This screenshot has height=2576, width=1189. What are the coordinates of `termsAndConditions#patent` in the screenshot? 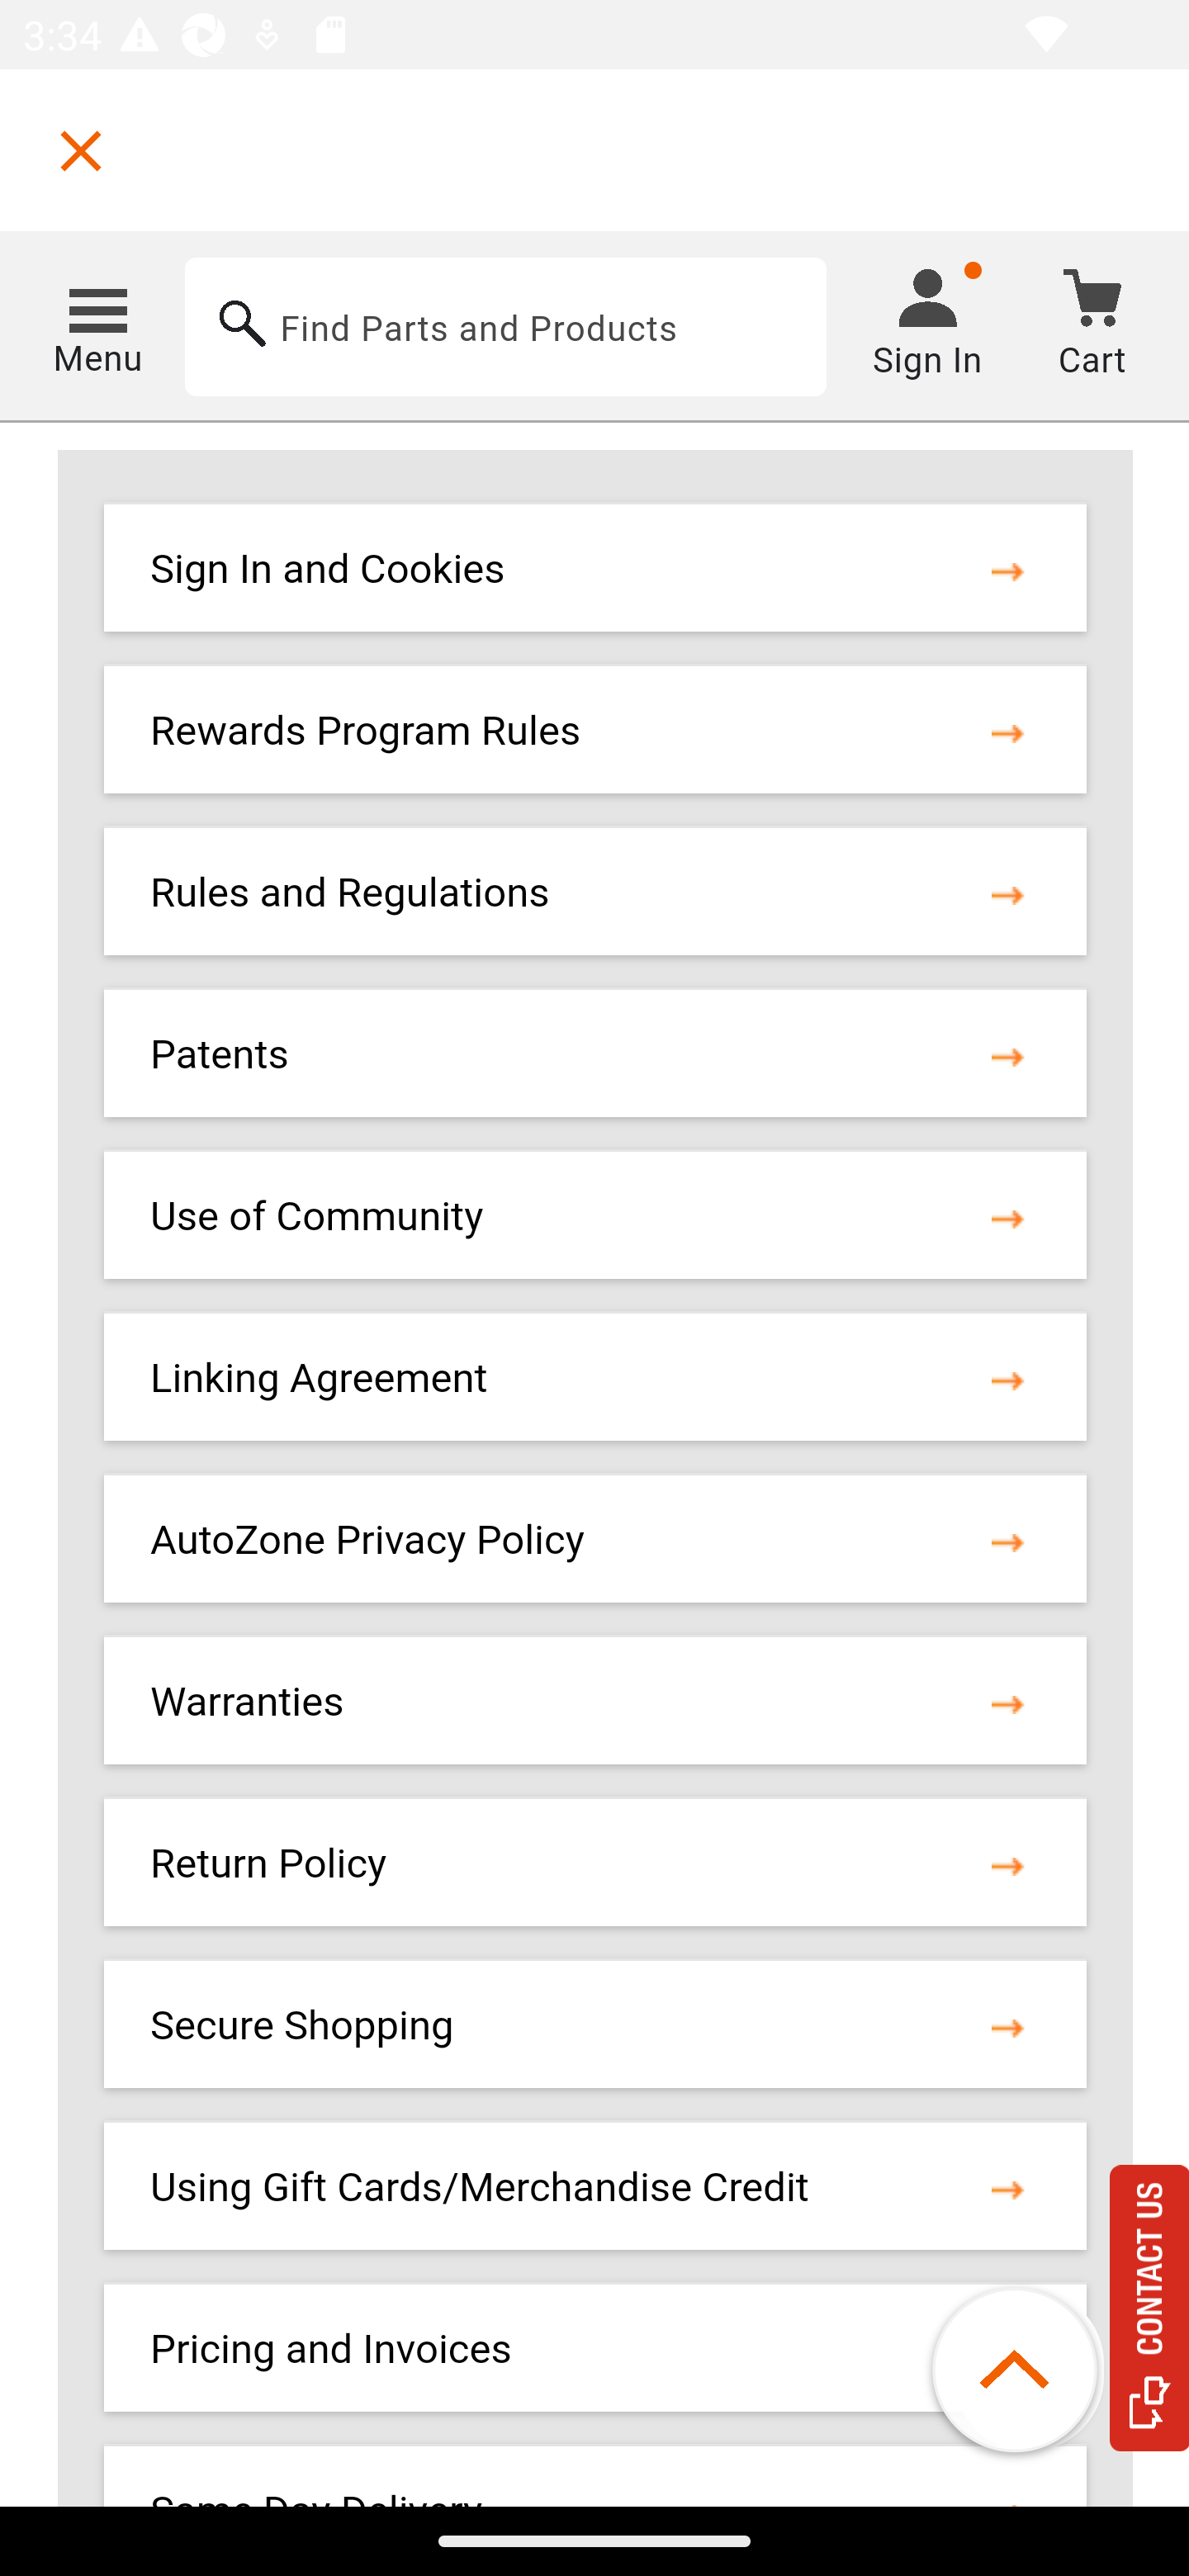 It's located at (1007, 1057).